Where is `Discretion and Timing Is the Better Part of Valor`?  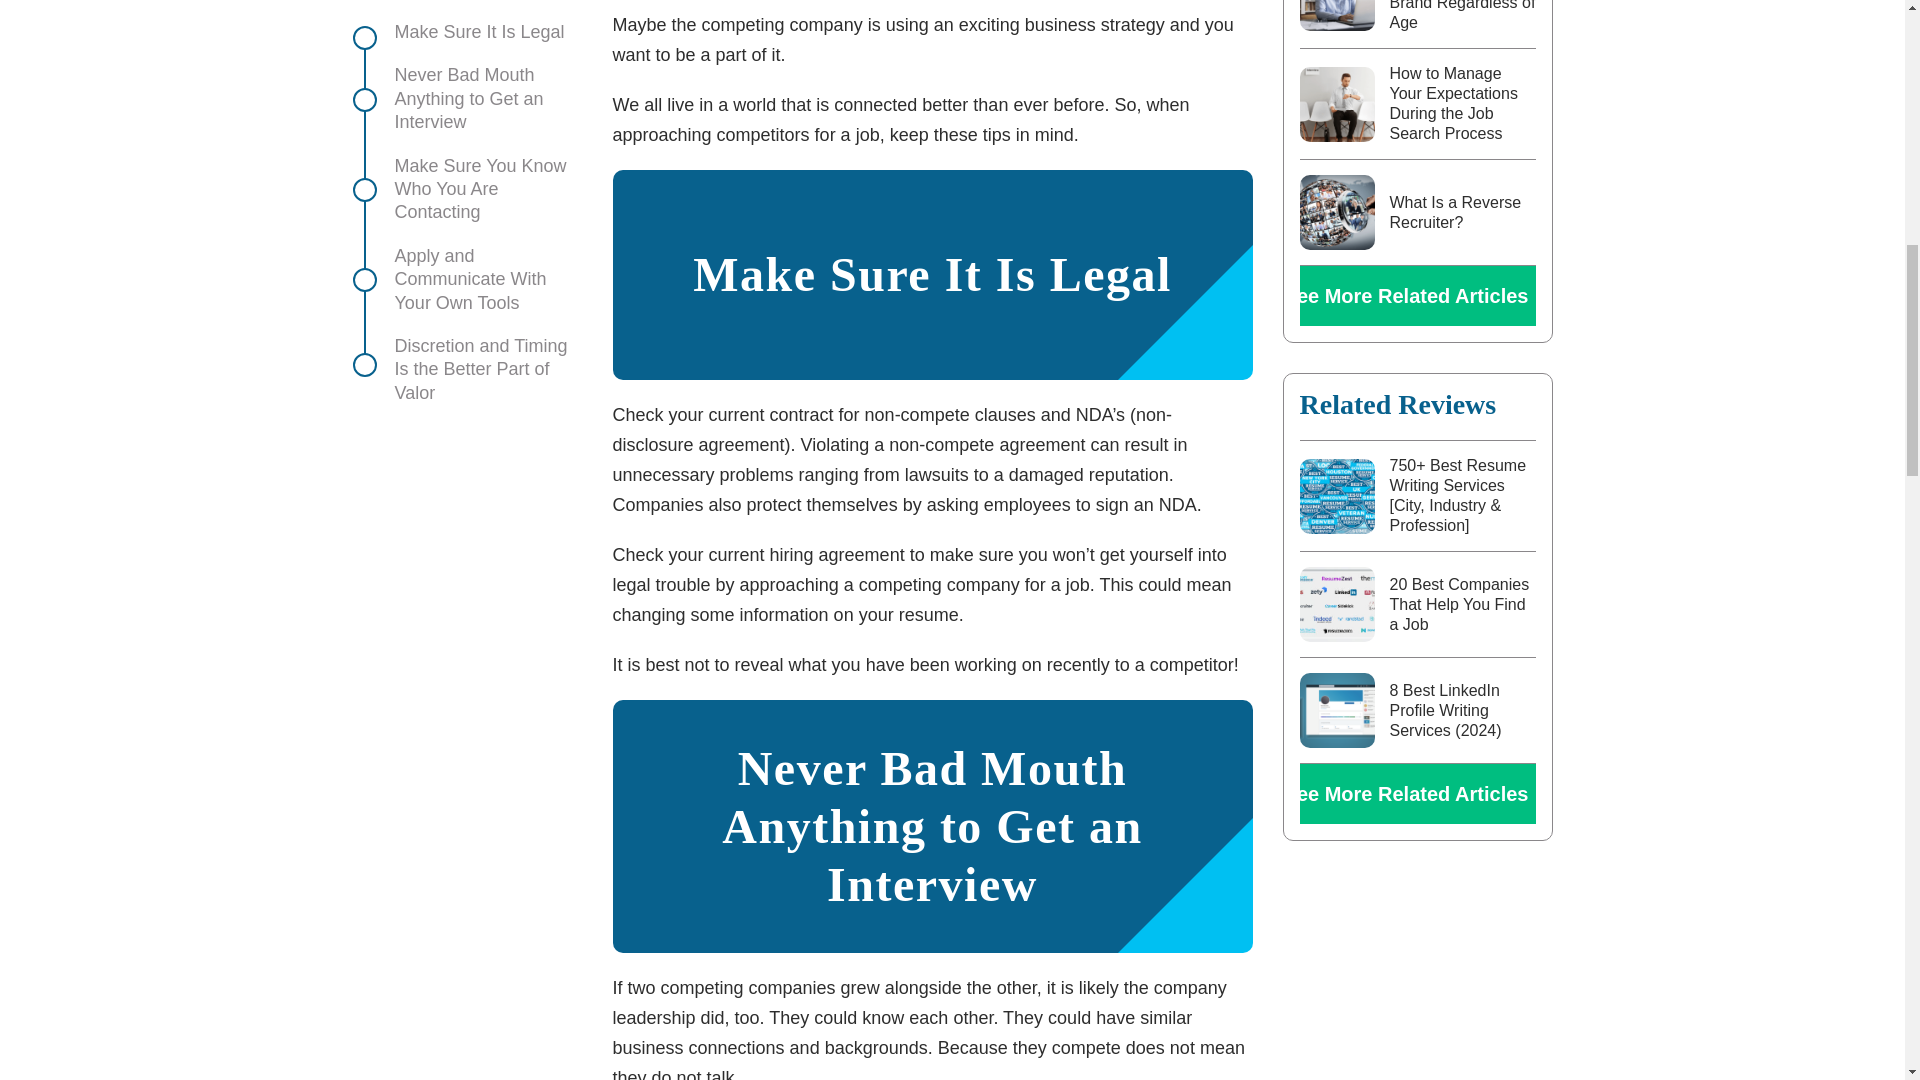 Discretion and Timing Is the Better Part of Valor is located at coordinates (466, 226).